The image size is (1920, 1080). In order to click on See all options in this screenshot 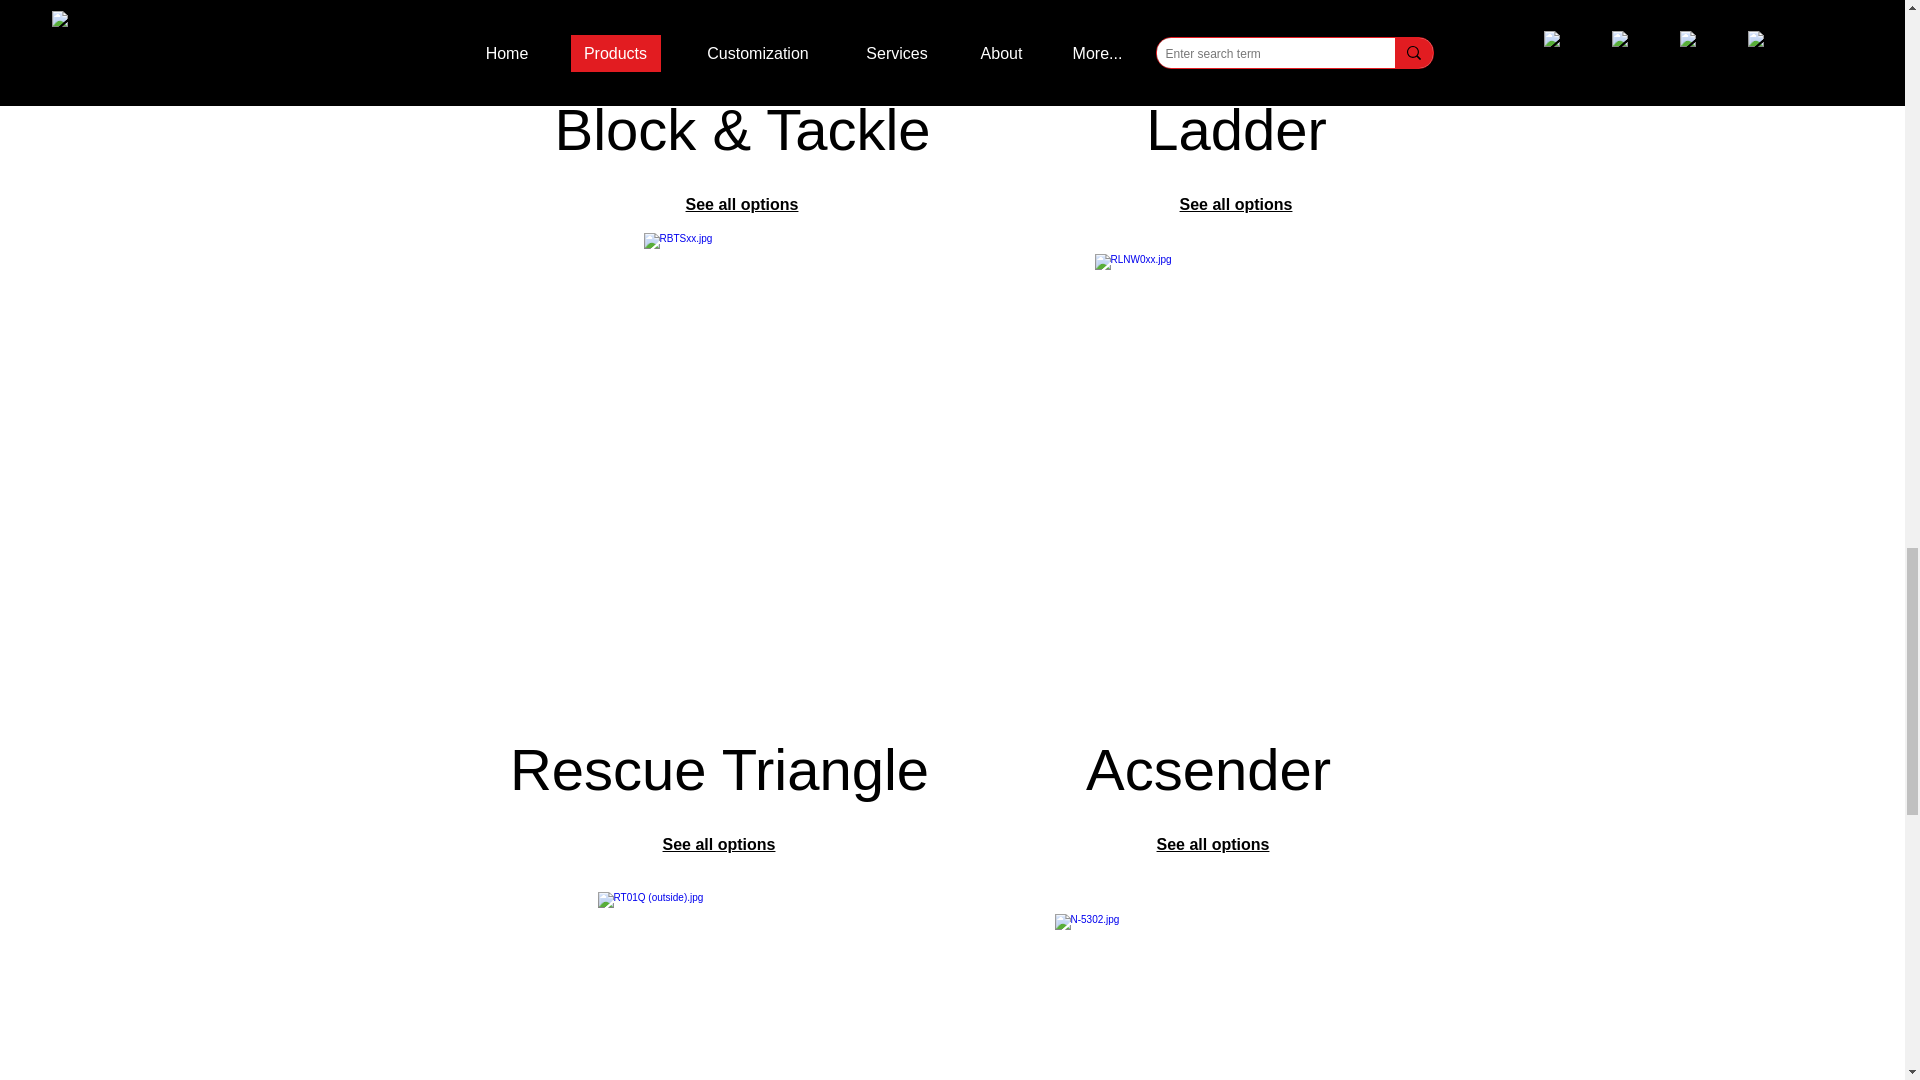, I will do `click(1213, 844)`.